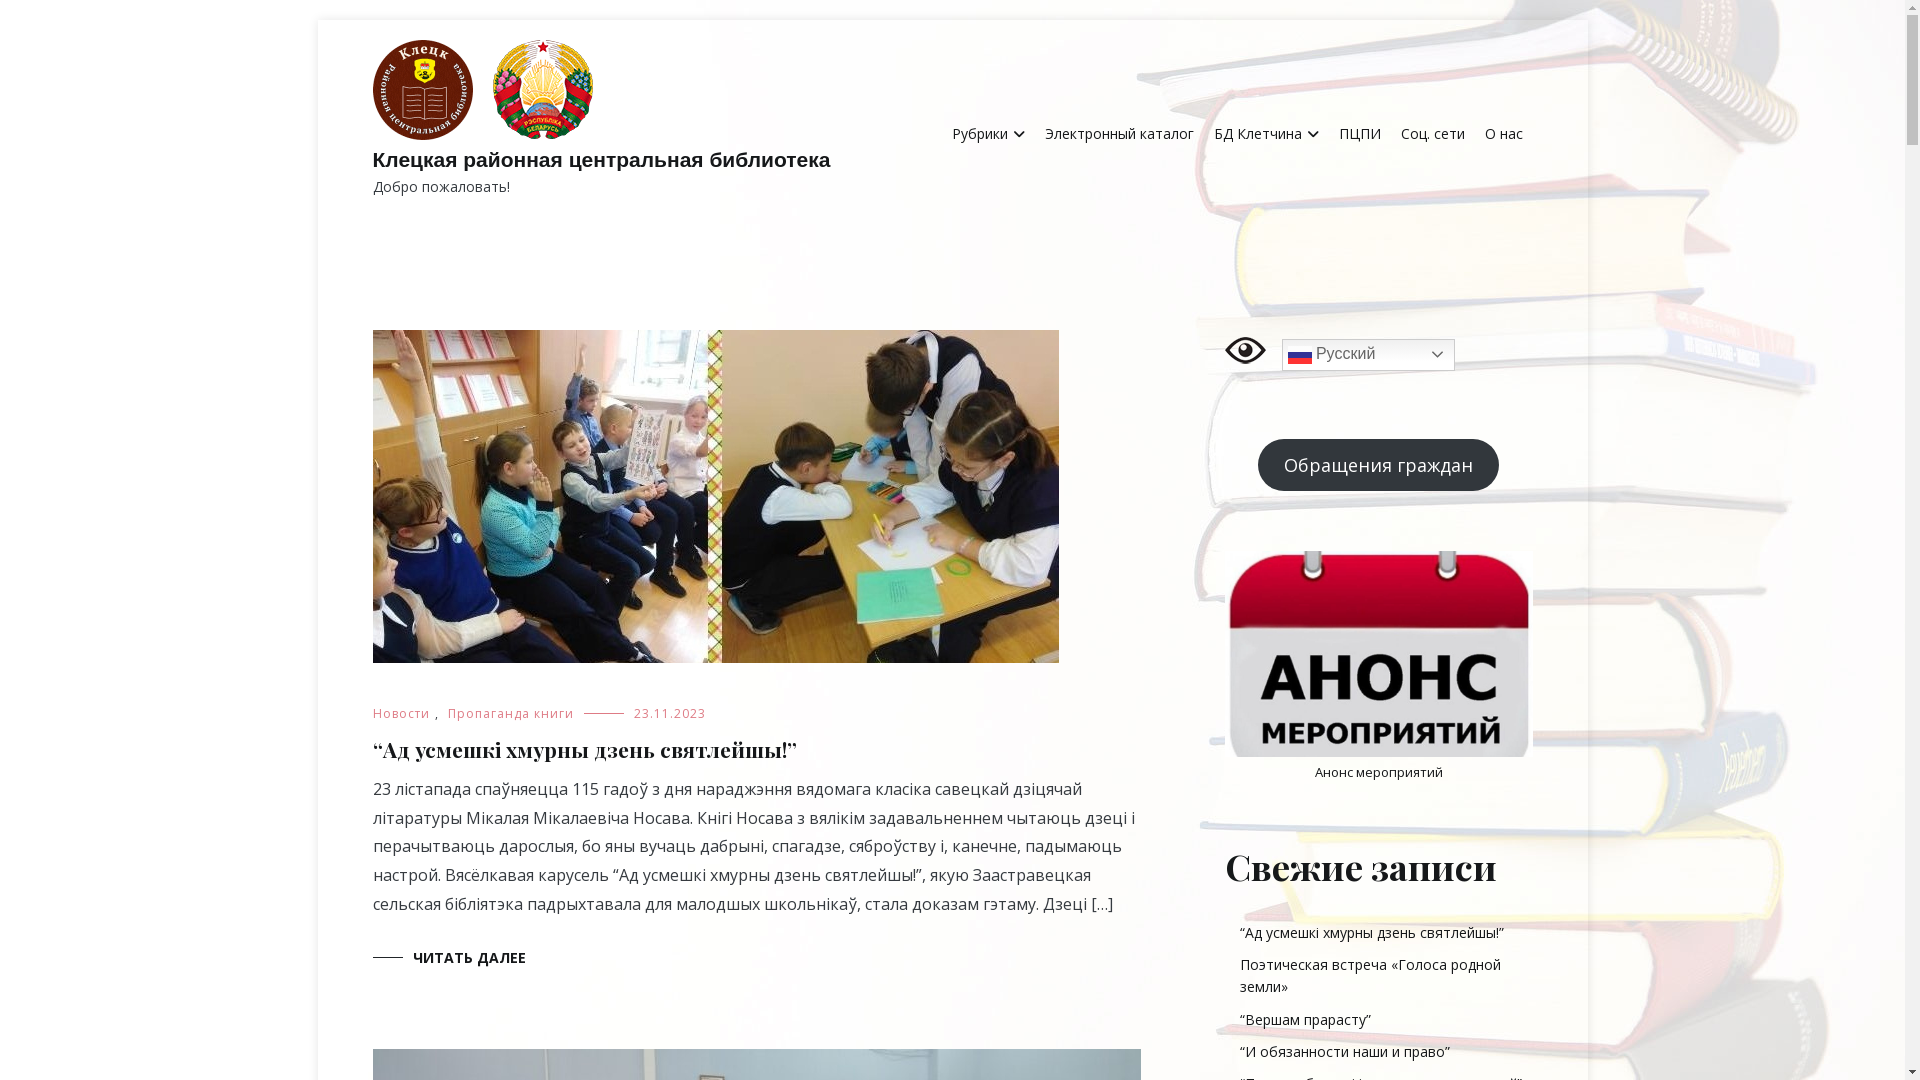 The image size is (1920, 1080). I want to click on 23.11.2023, so click(670, 714).